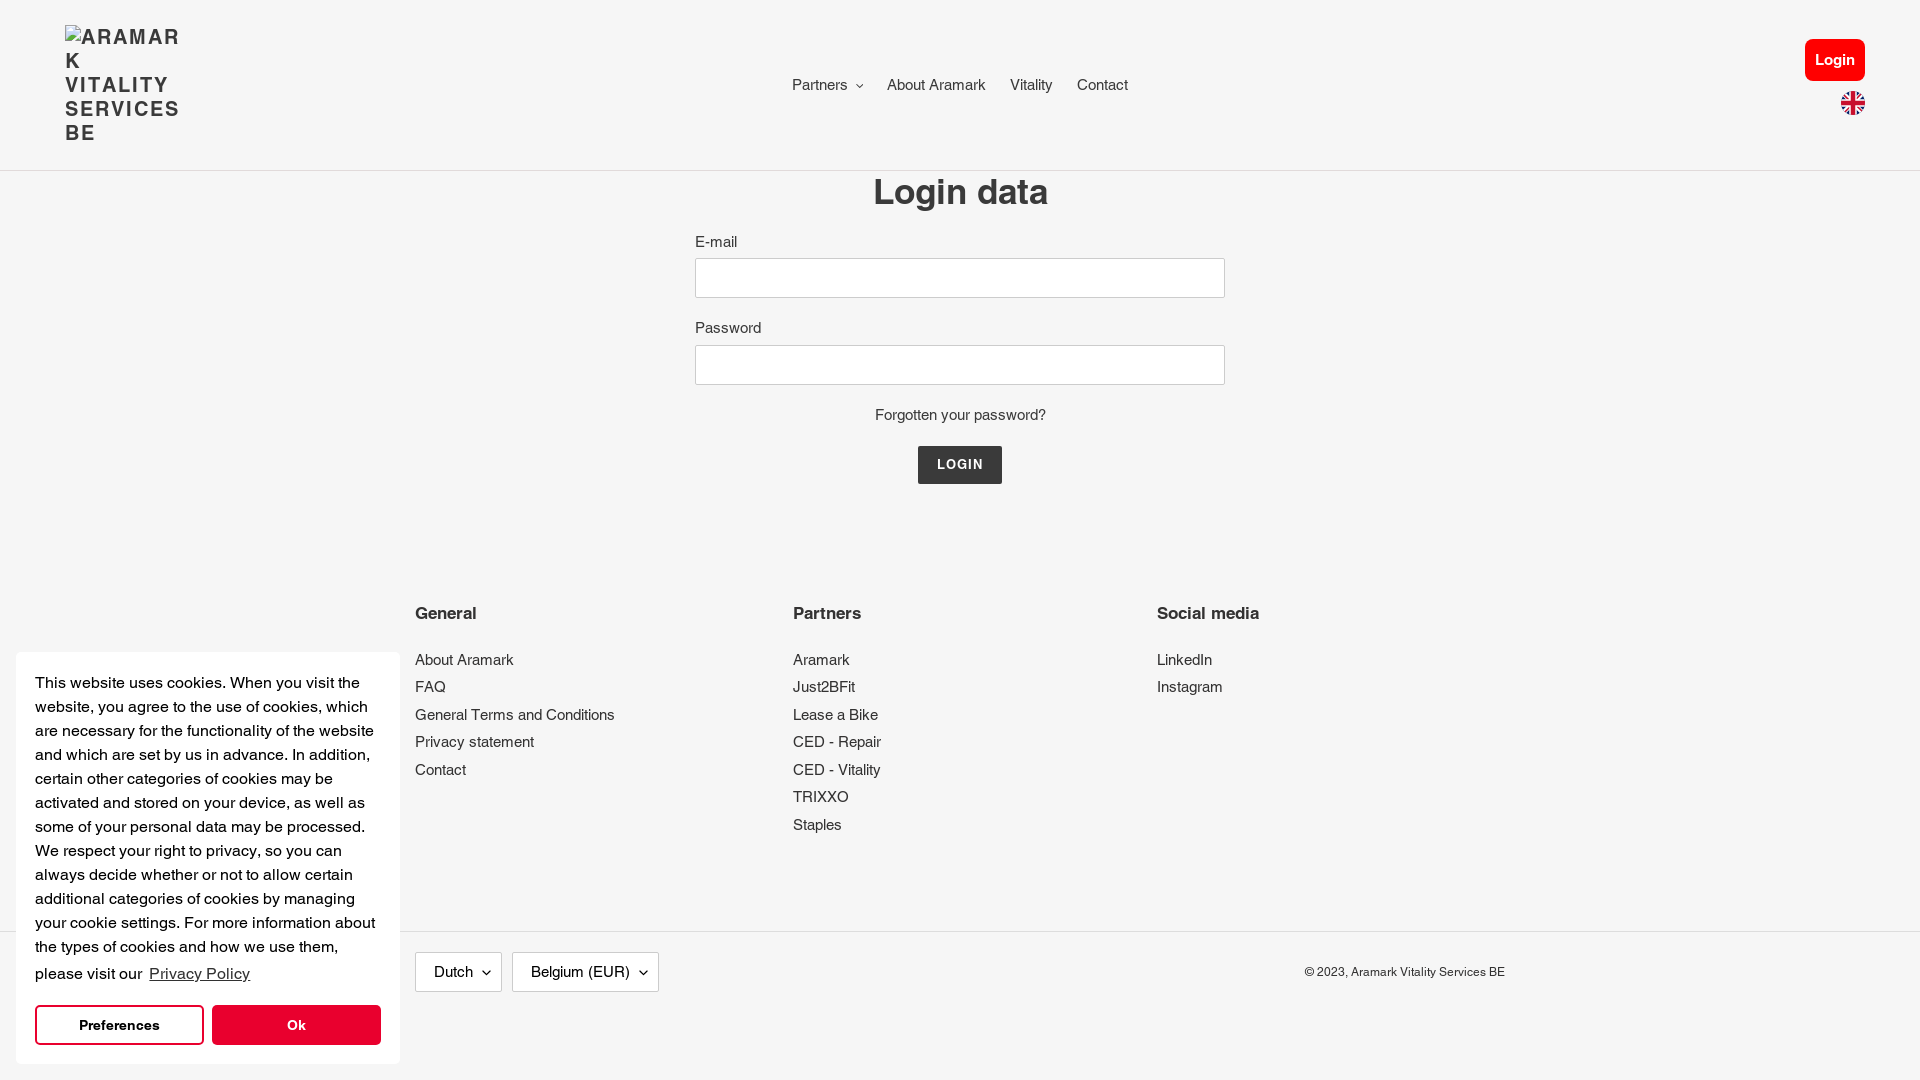 The width and height of the screenshot is (1920, 1080). I want to click on FAQ, so click(430, 686).